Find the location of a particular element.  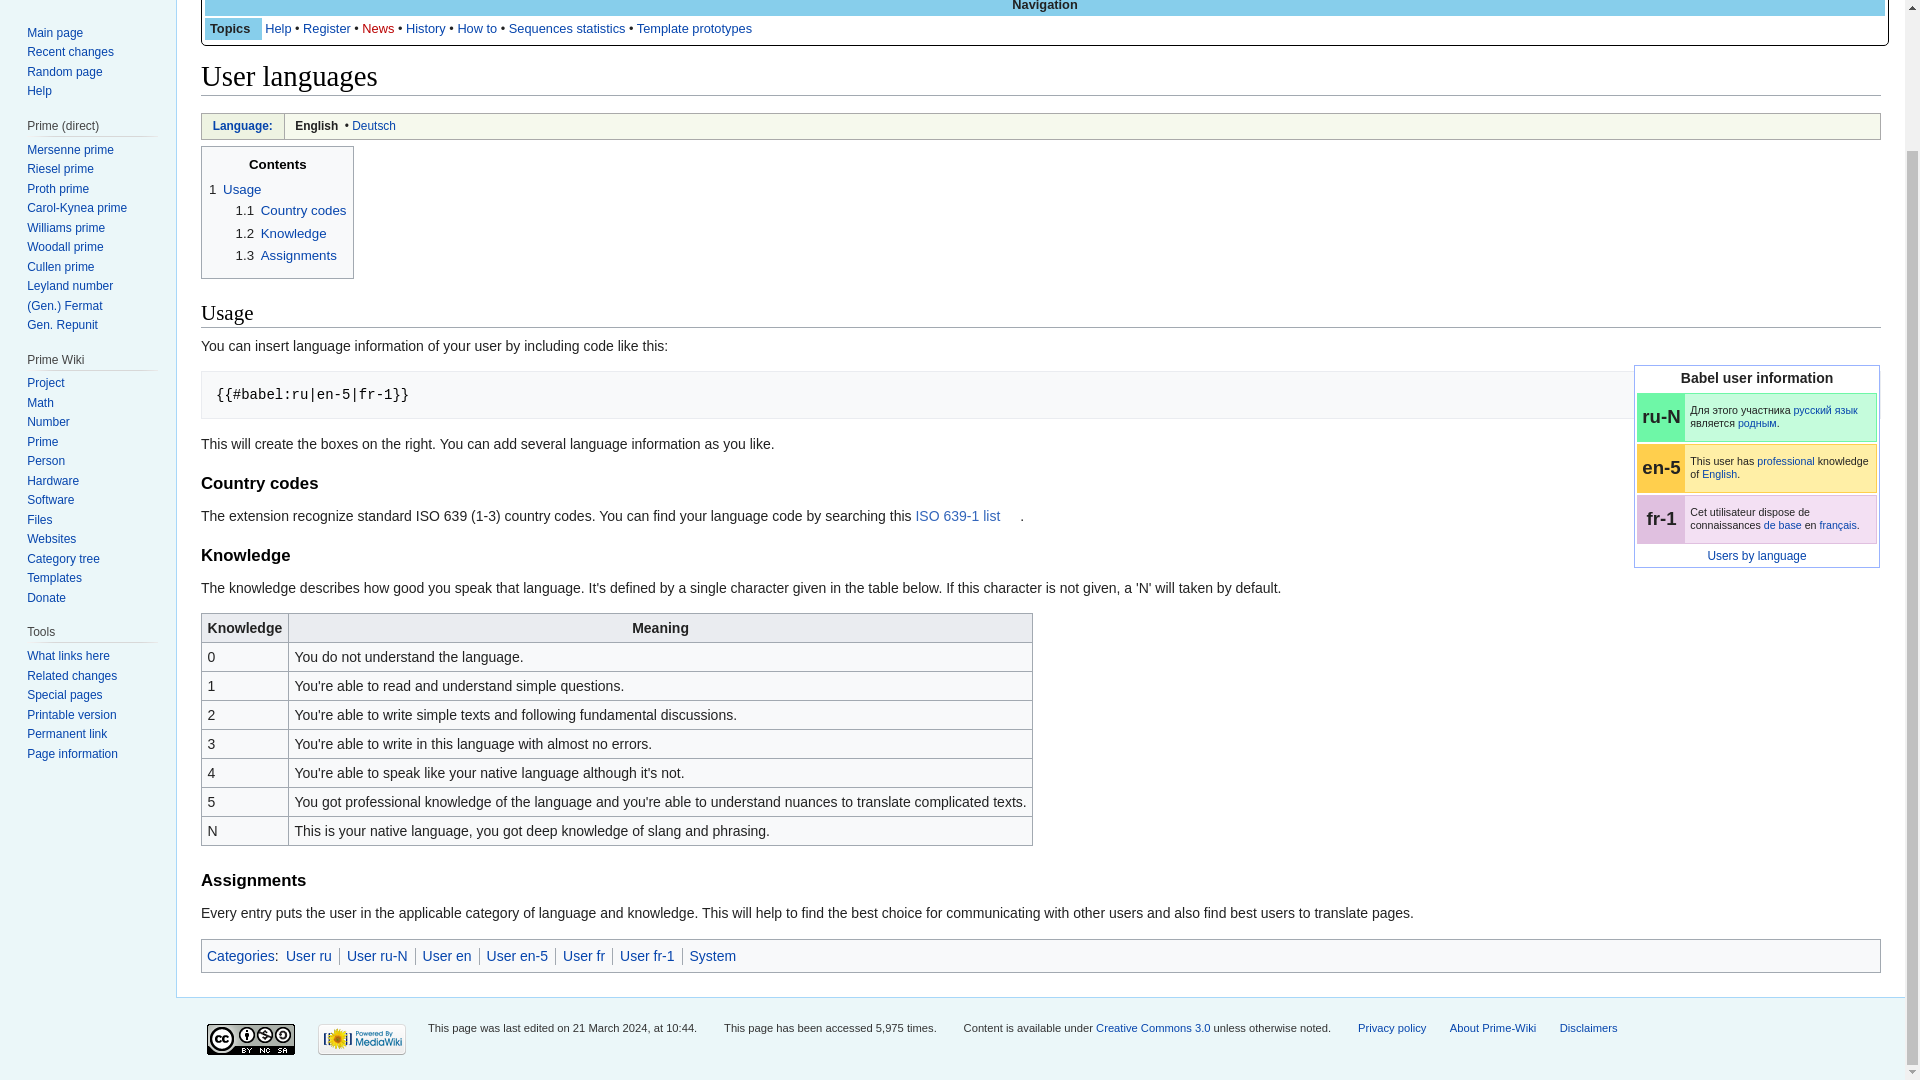

PW:Languages is located at coordinates (242, 125).